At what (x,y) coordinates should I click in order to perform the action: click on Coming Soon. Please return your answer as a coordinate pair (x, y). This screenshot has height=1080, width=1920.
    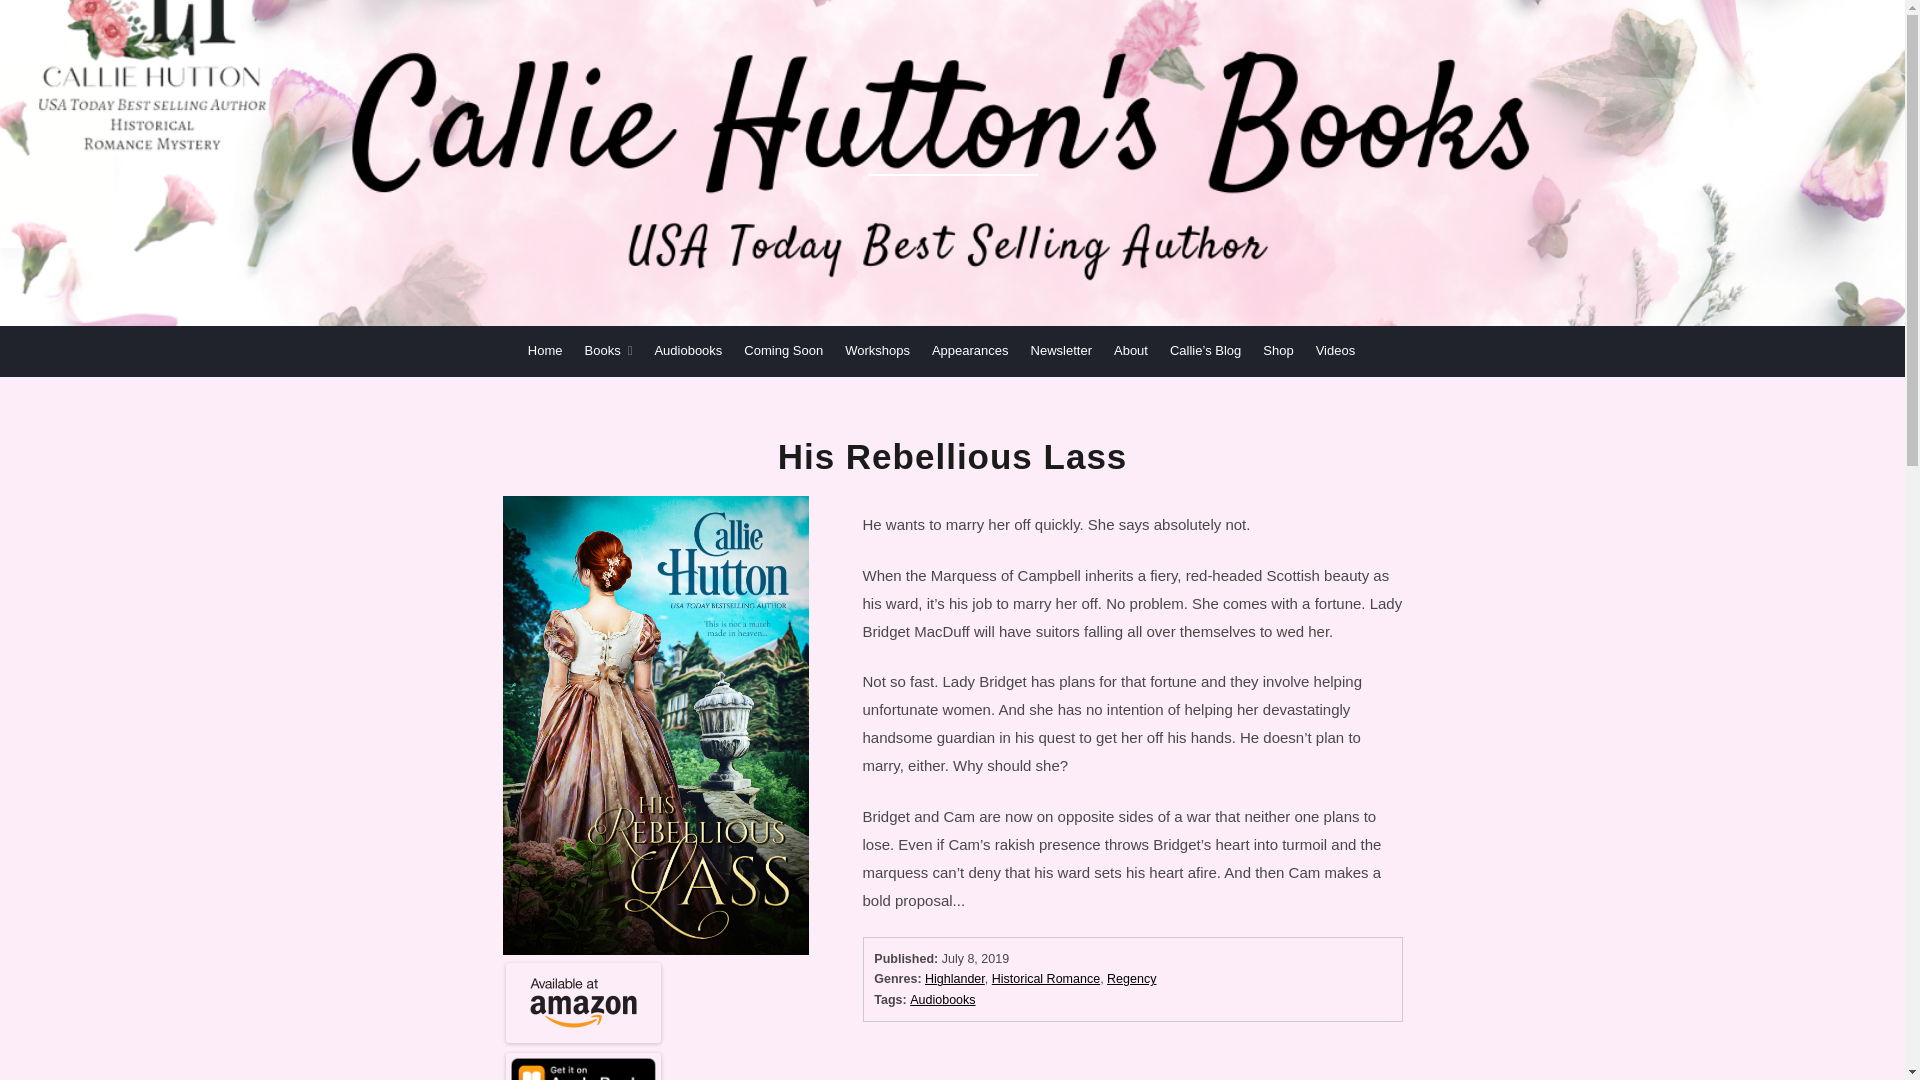
    Looking at the image, I should click on (784, 350).